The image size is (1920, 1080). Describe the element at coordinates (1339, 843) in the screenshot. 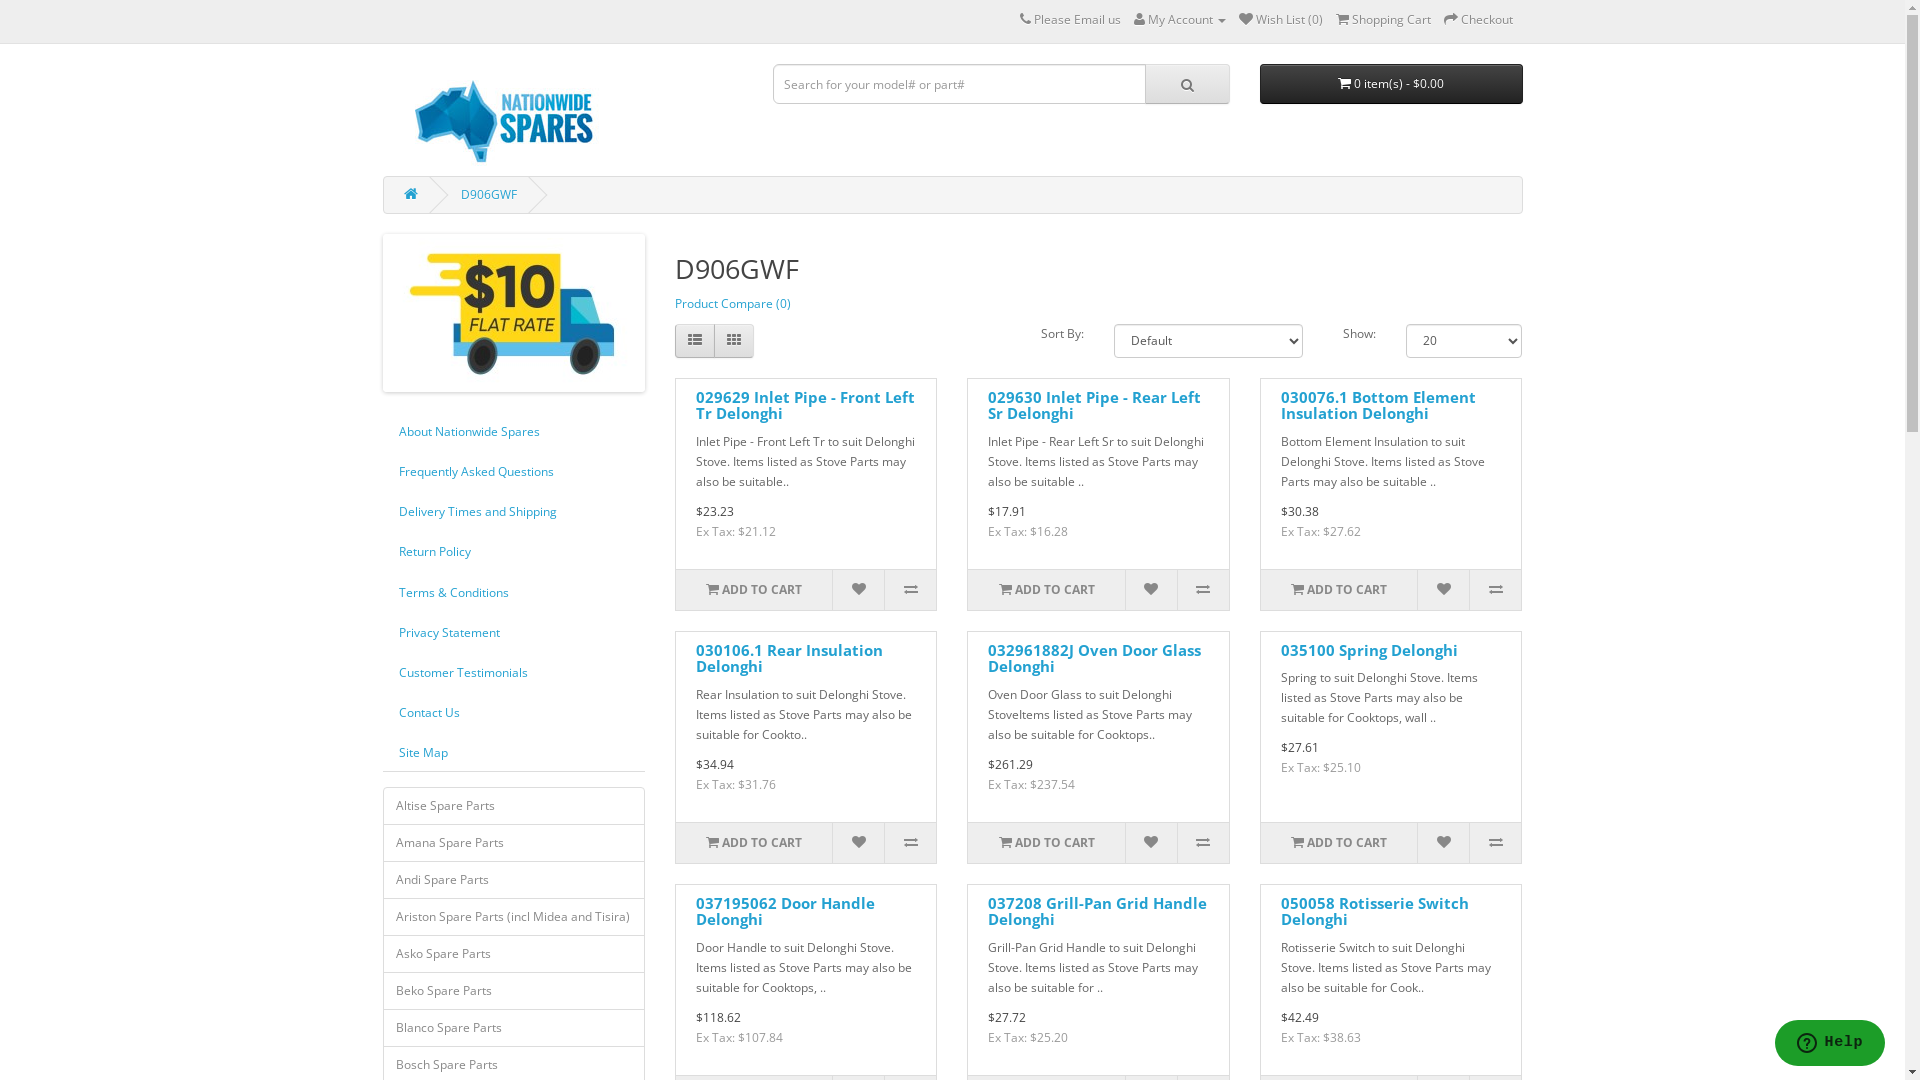

I see `ADD TO CART` at that location.